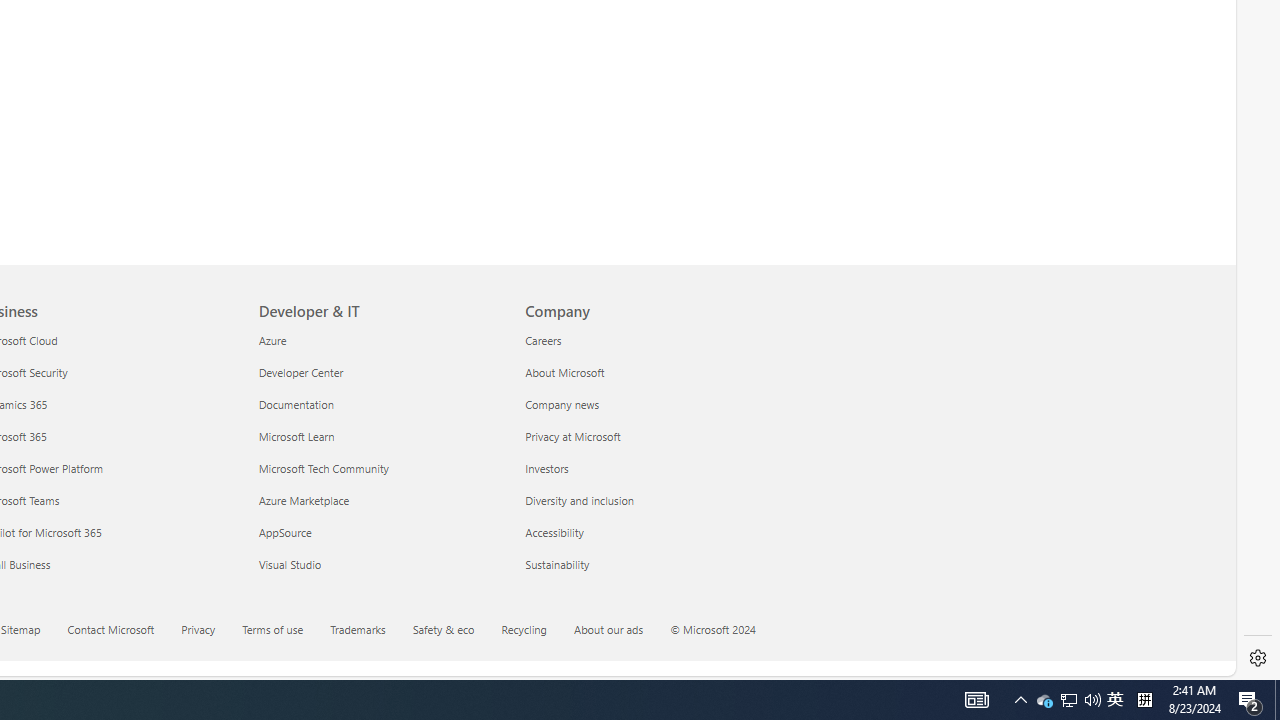  What do you see at coordinates (380, 372) in the screenshot?
I see `Developer Center` at bounding box center [380, 372].